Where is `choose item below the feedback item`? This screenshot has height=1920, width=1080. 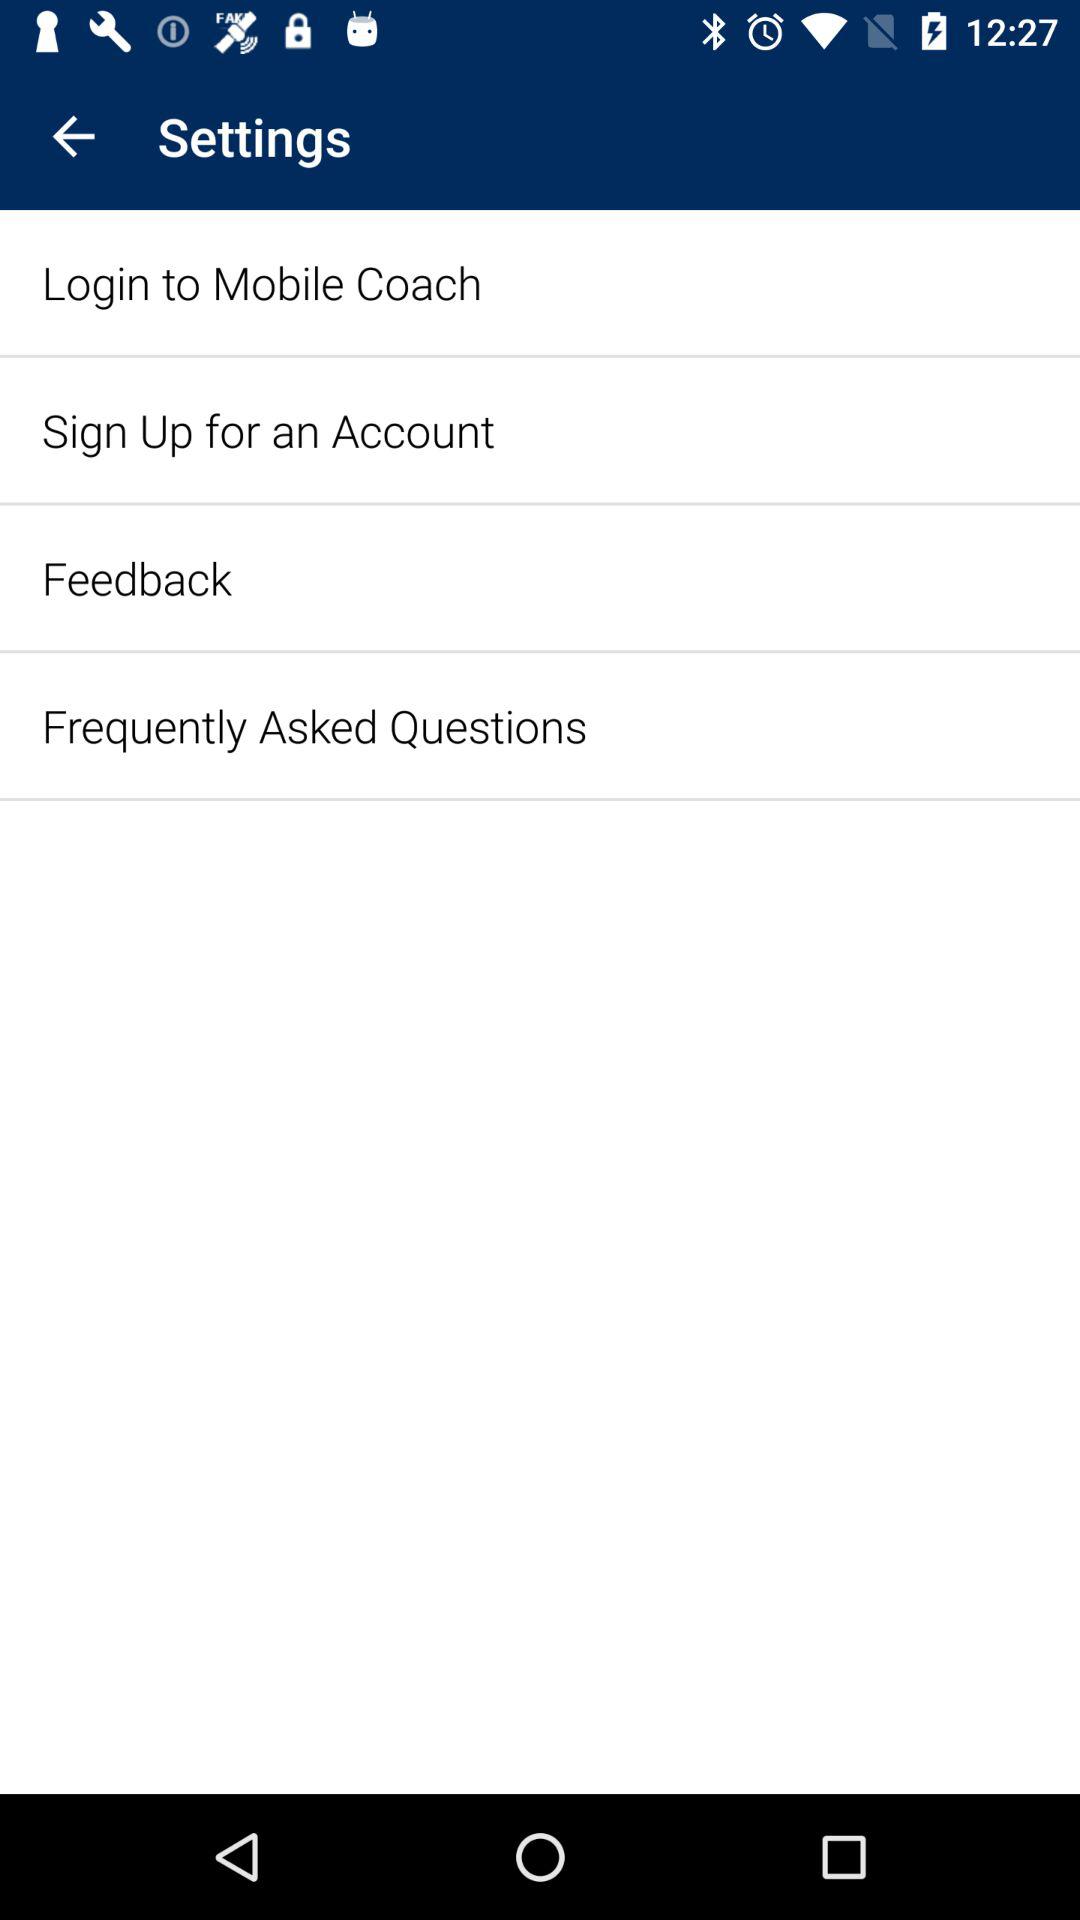
choose item below the feedback item is located at coordinates (314, 726).